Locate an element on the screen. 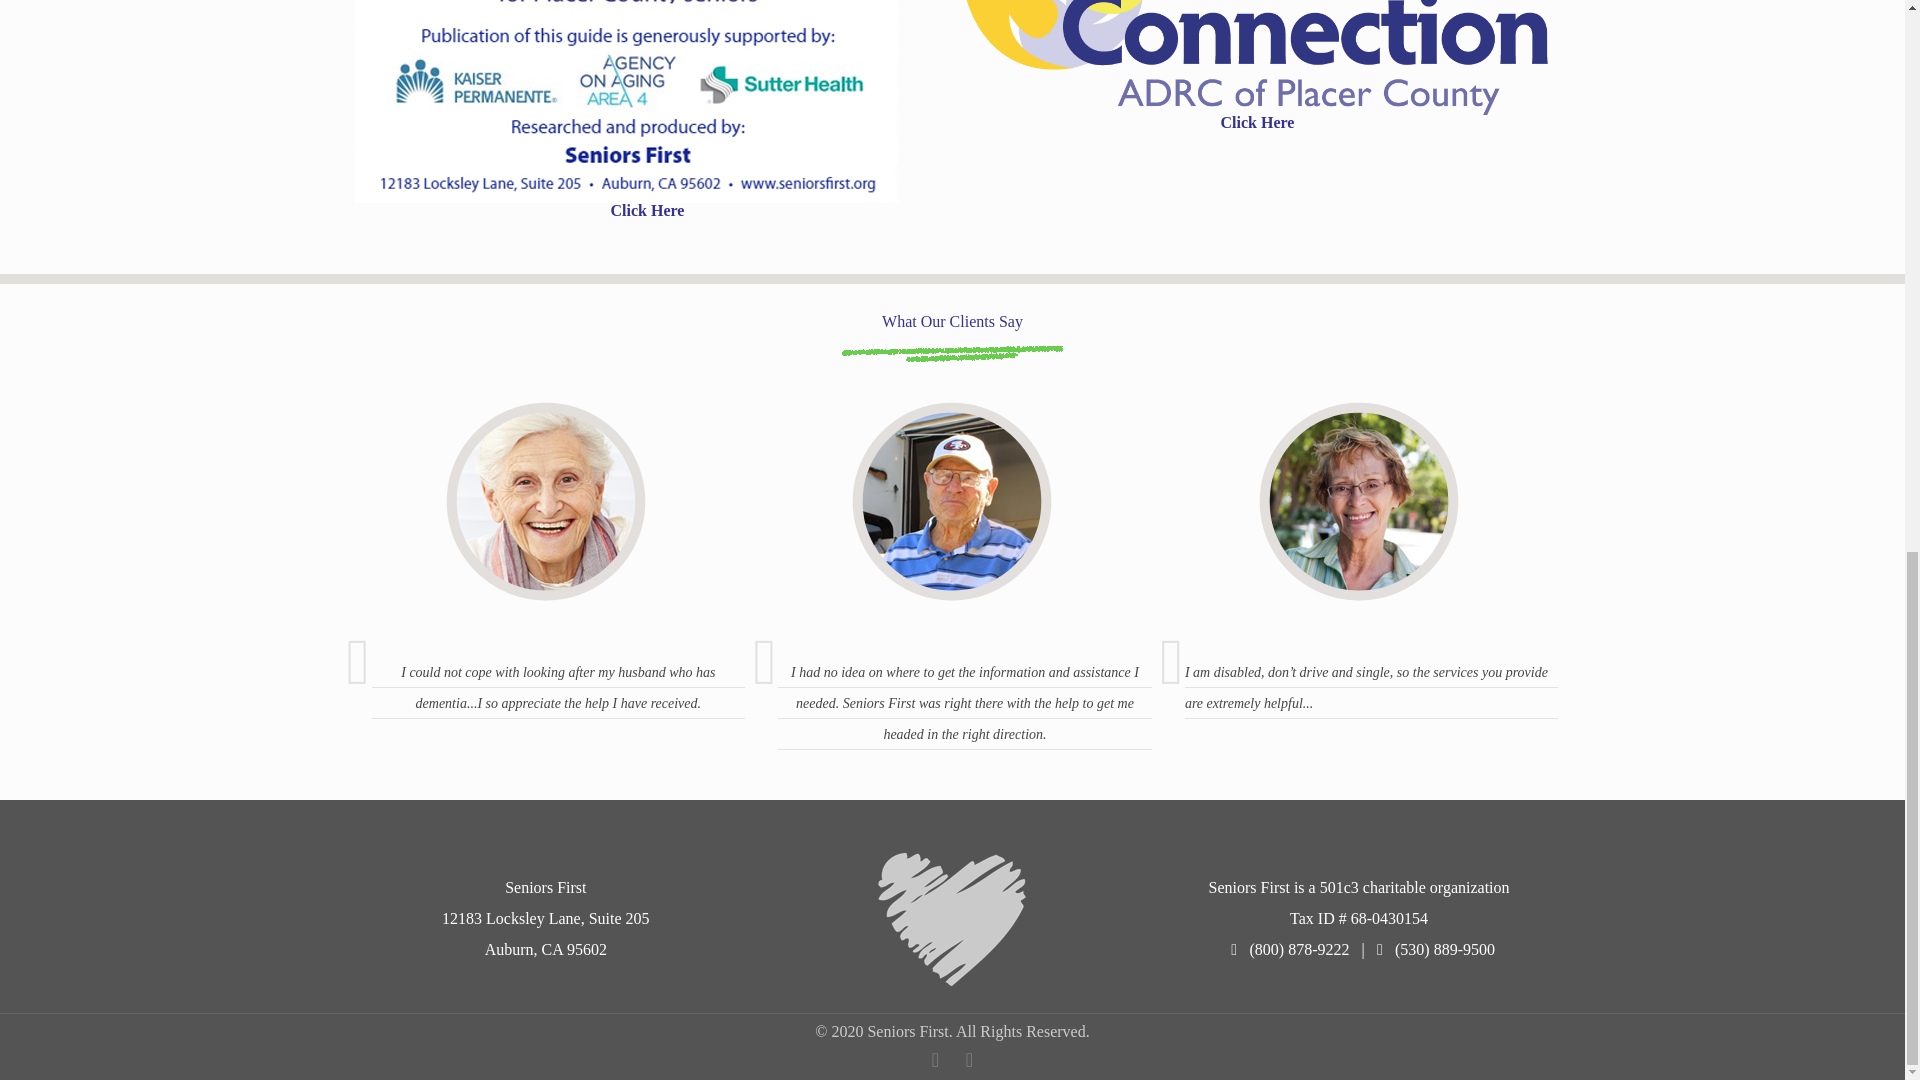 This screenshot has width=1920, height=1080. Facebook is located at coordinates (934, 1060).